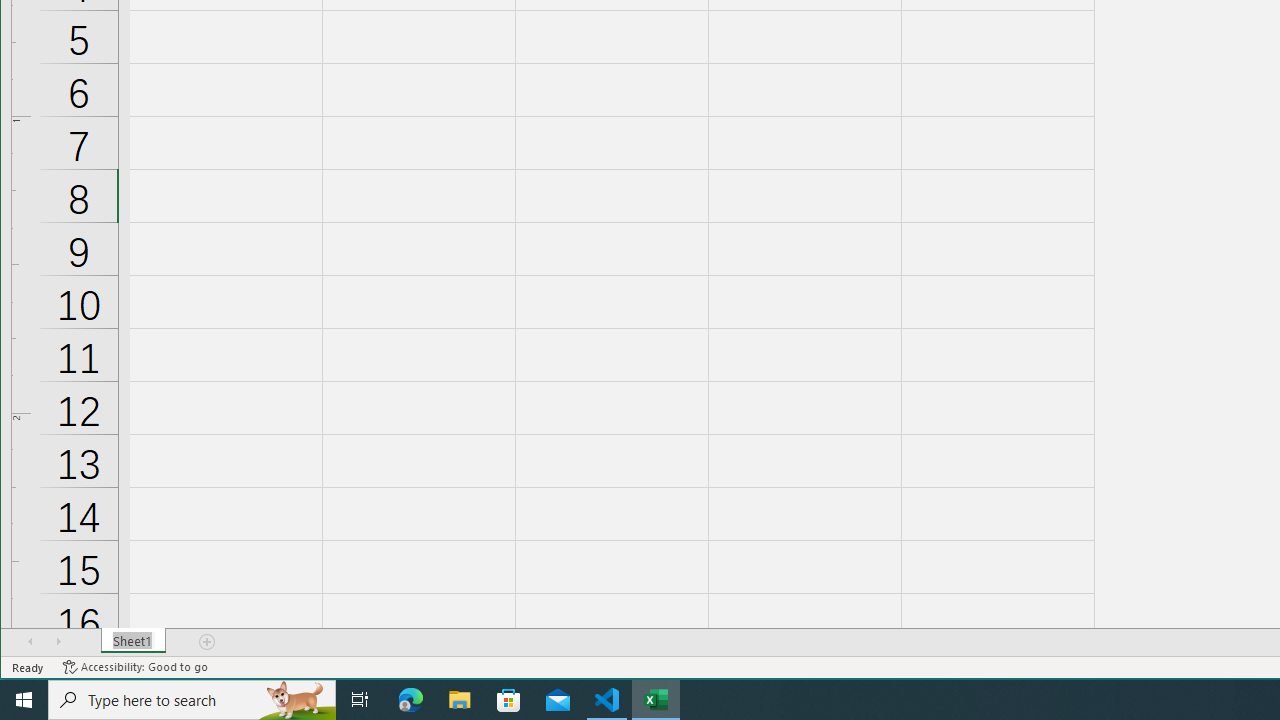 The width and height of the screenshot is (1280, 720). What do you see at coordinates (411, 700) in the screenshot?
I see `Microsoft Edge` at bounding box center [411, 700].